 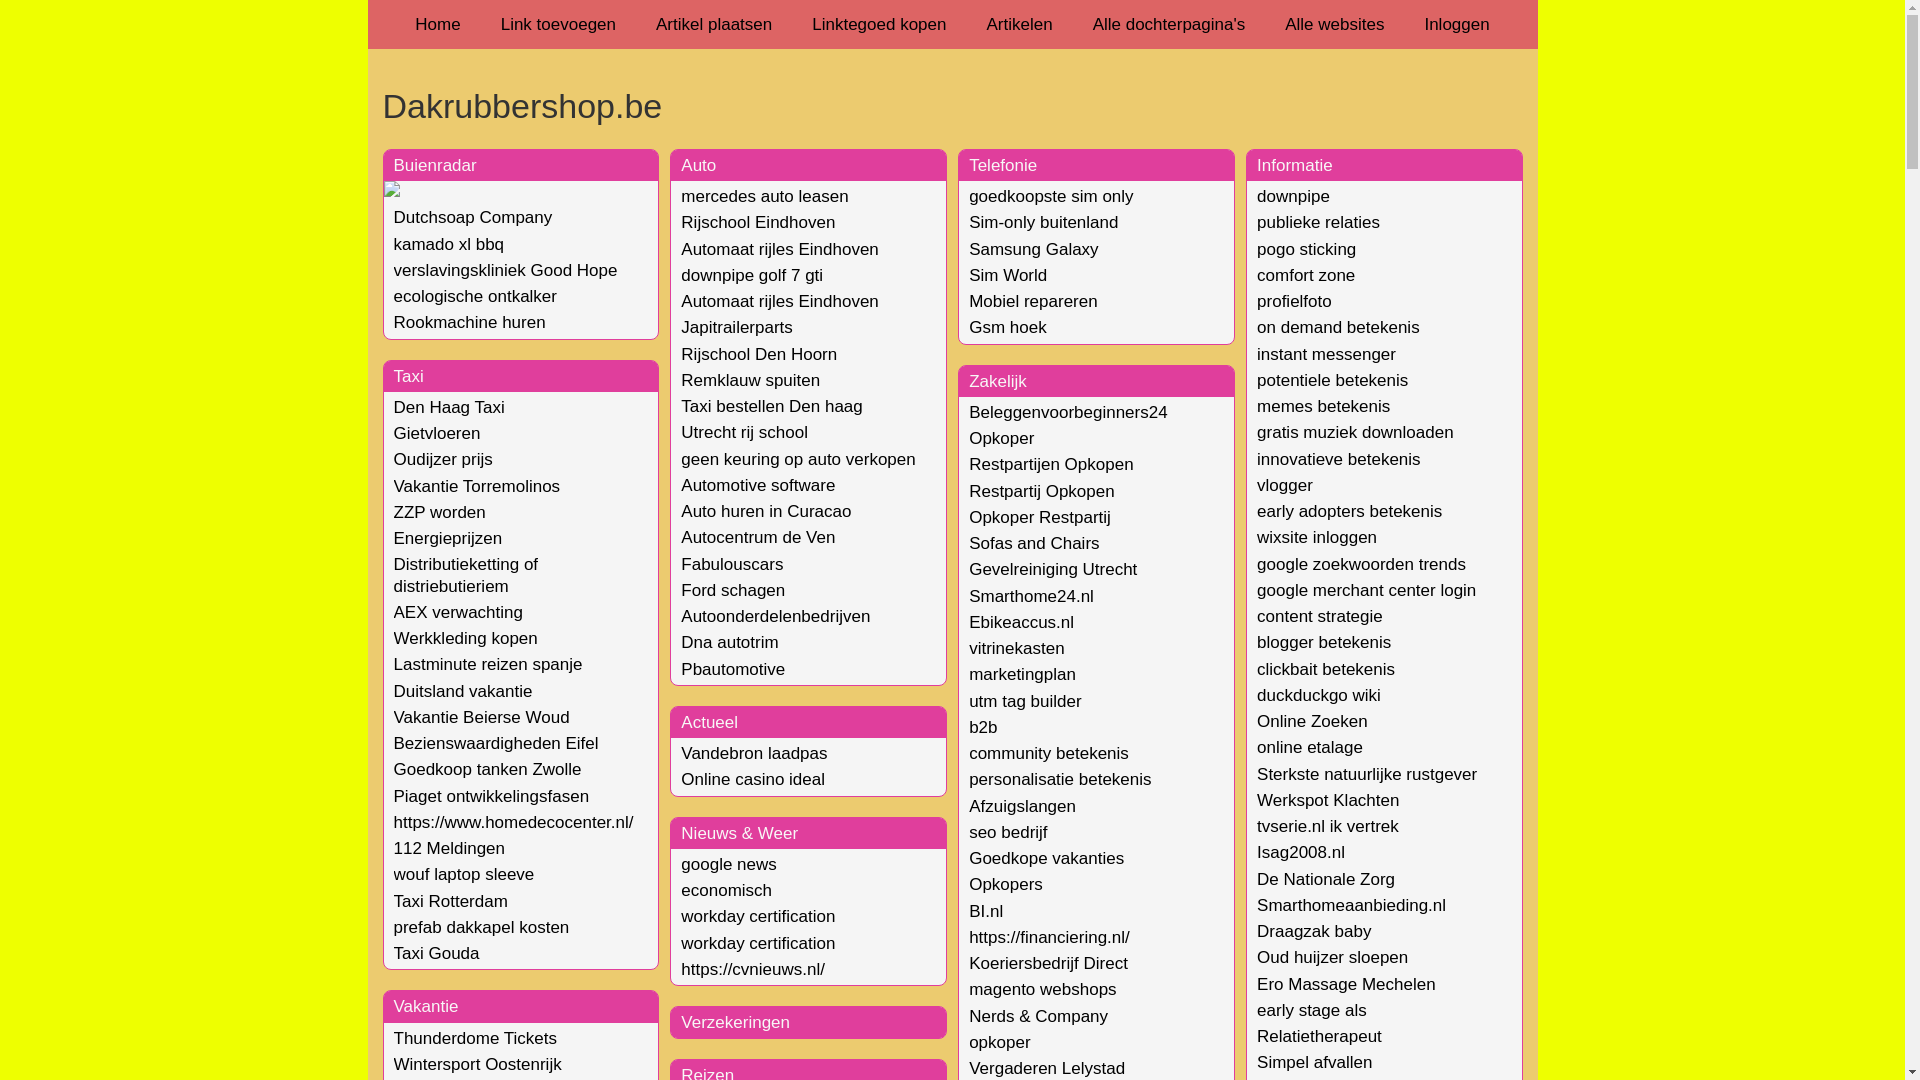 What do you see at coordinates (496, 744) in the screenshot?
I see `Bezienswaardigheden Eifel` at bounding box center [496, 744].